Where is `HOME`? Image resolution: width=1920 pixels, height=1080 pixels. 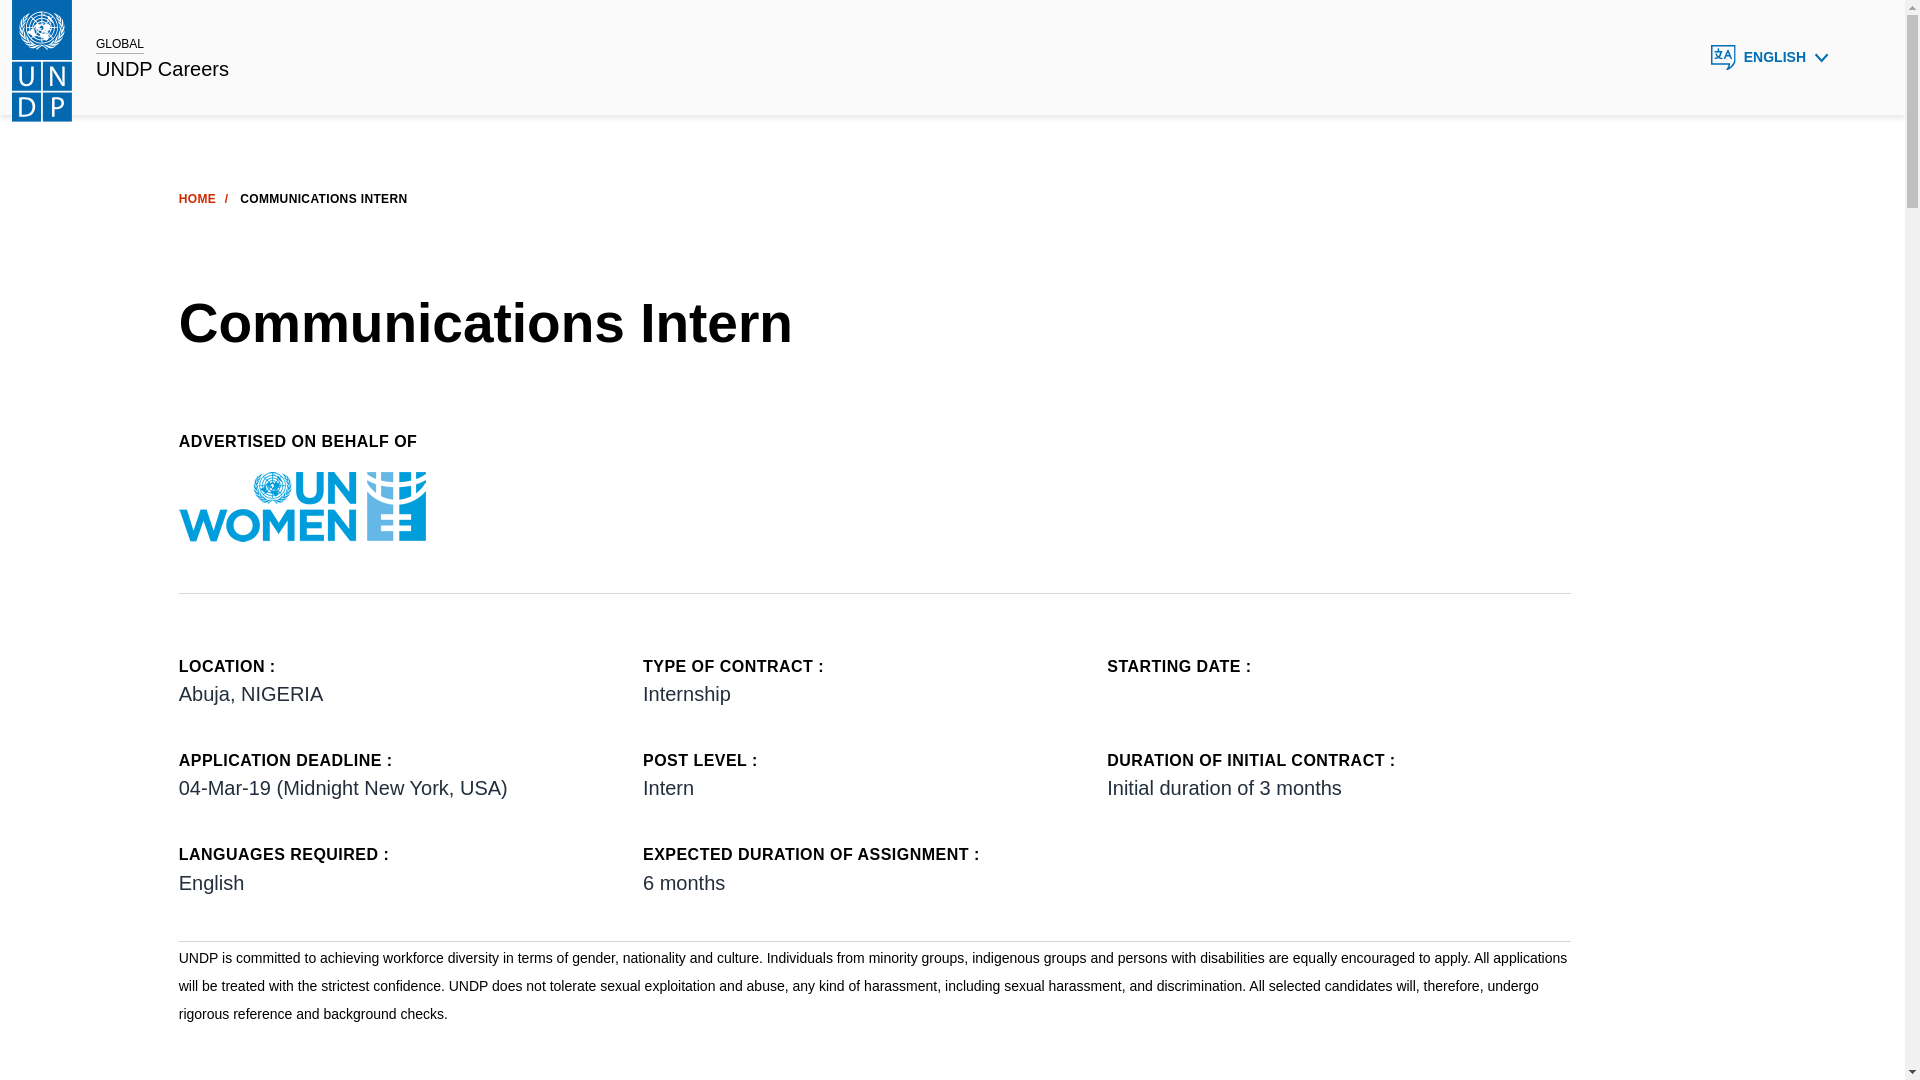 HOME is located at coordinates (196, 199).